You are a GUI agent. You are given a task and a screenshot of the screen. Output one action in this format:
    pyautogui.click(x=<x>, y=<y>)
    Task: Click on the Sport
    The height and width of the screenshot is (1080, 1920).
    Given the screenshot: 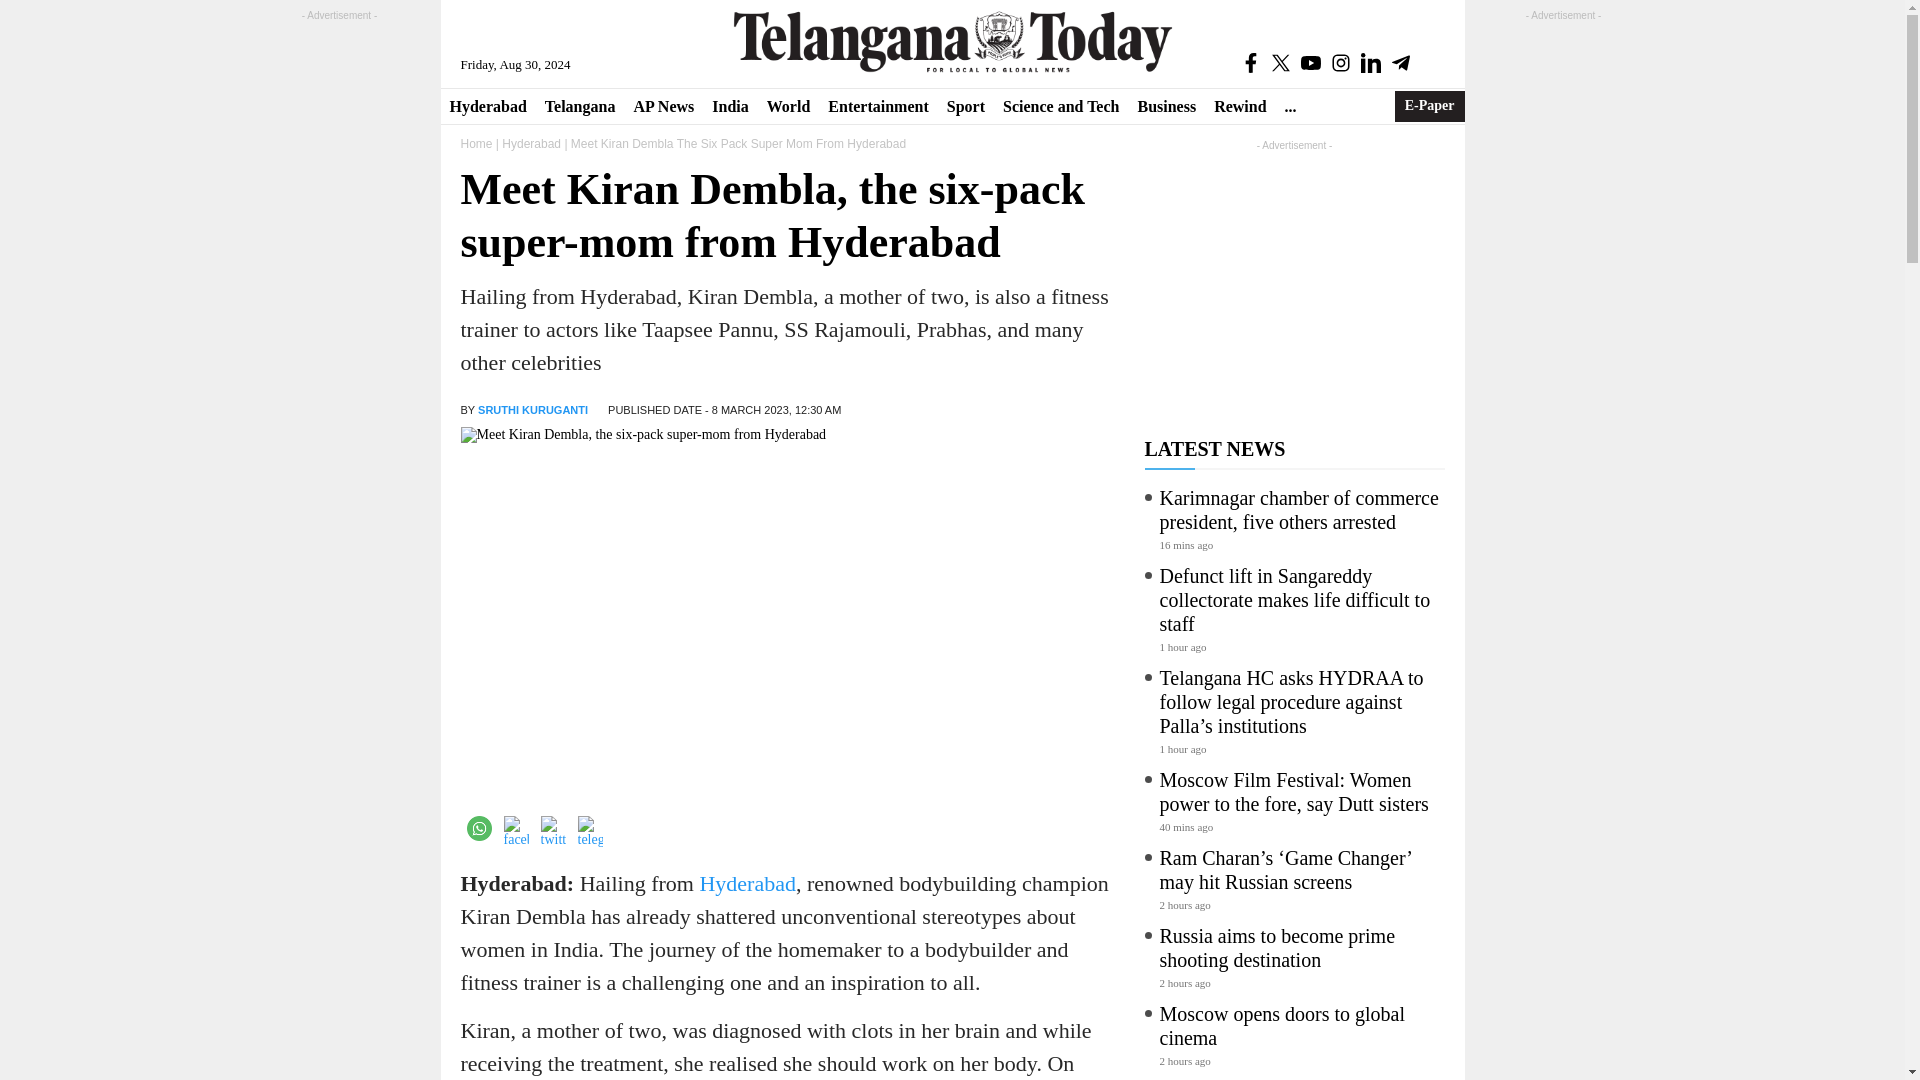 What is the action you would take?
    pyautogui.click(x=966, y=106)
    